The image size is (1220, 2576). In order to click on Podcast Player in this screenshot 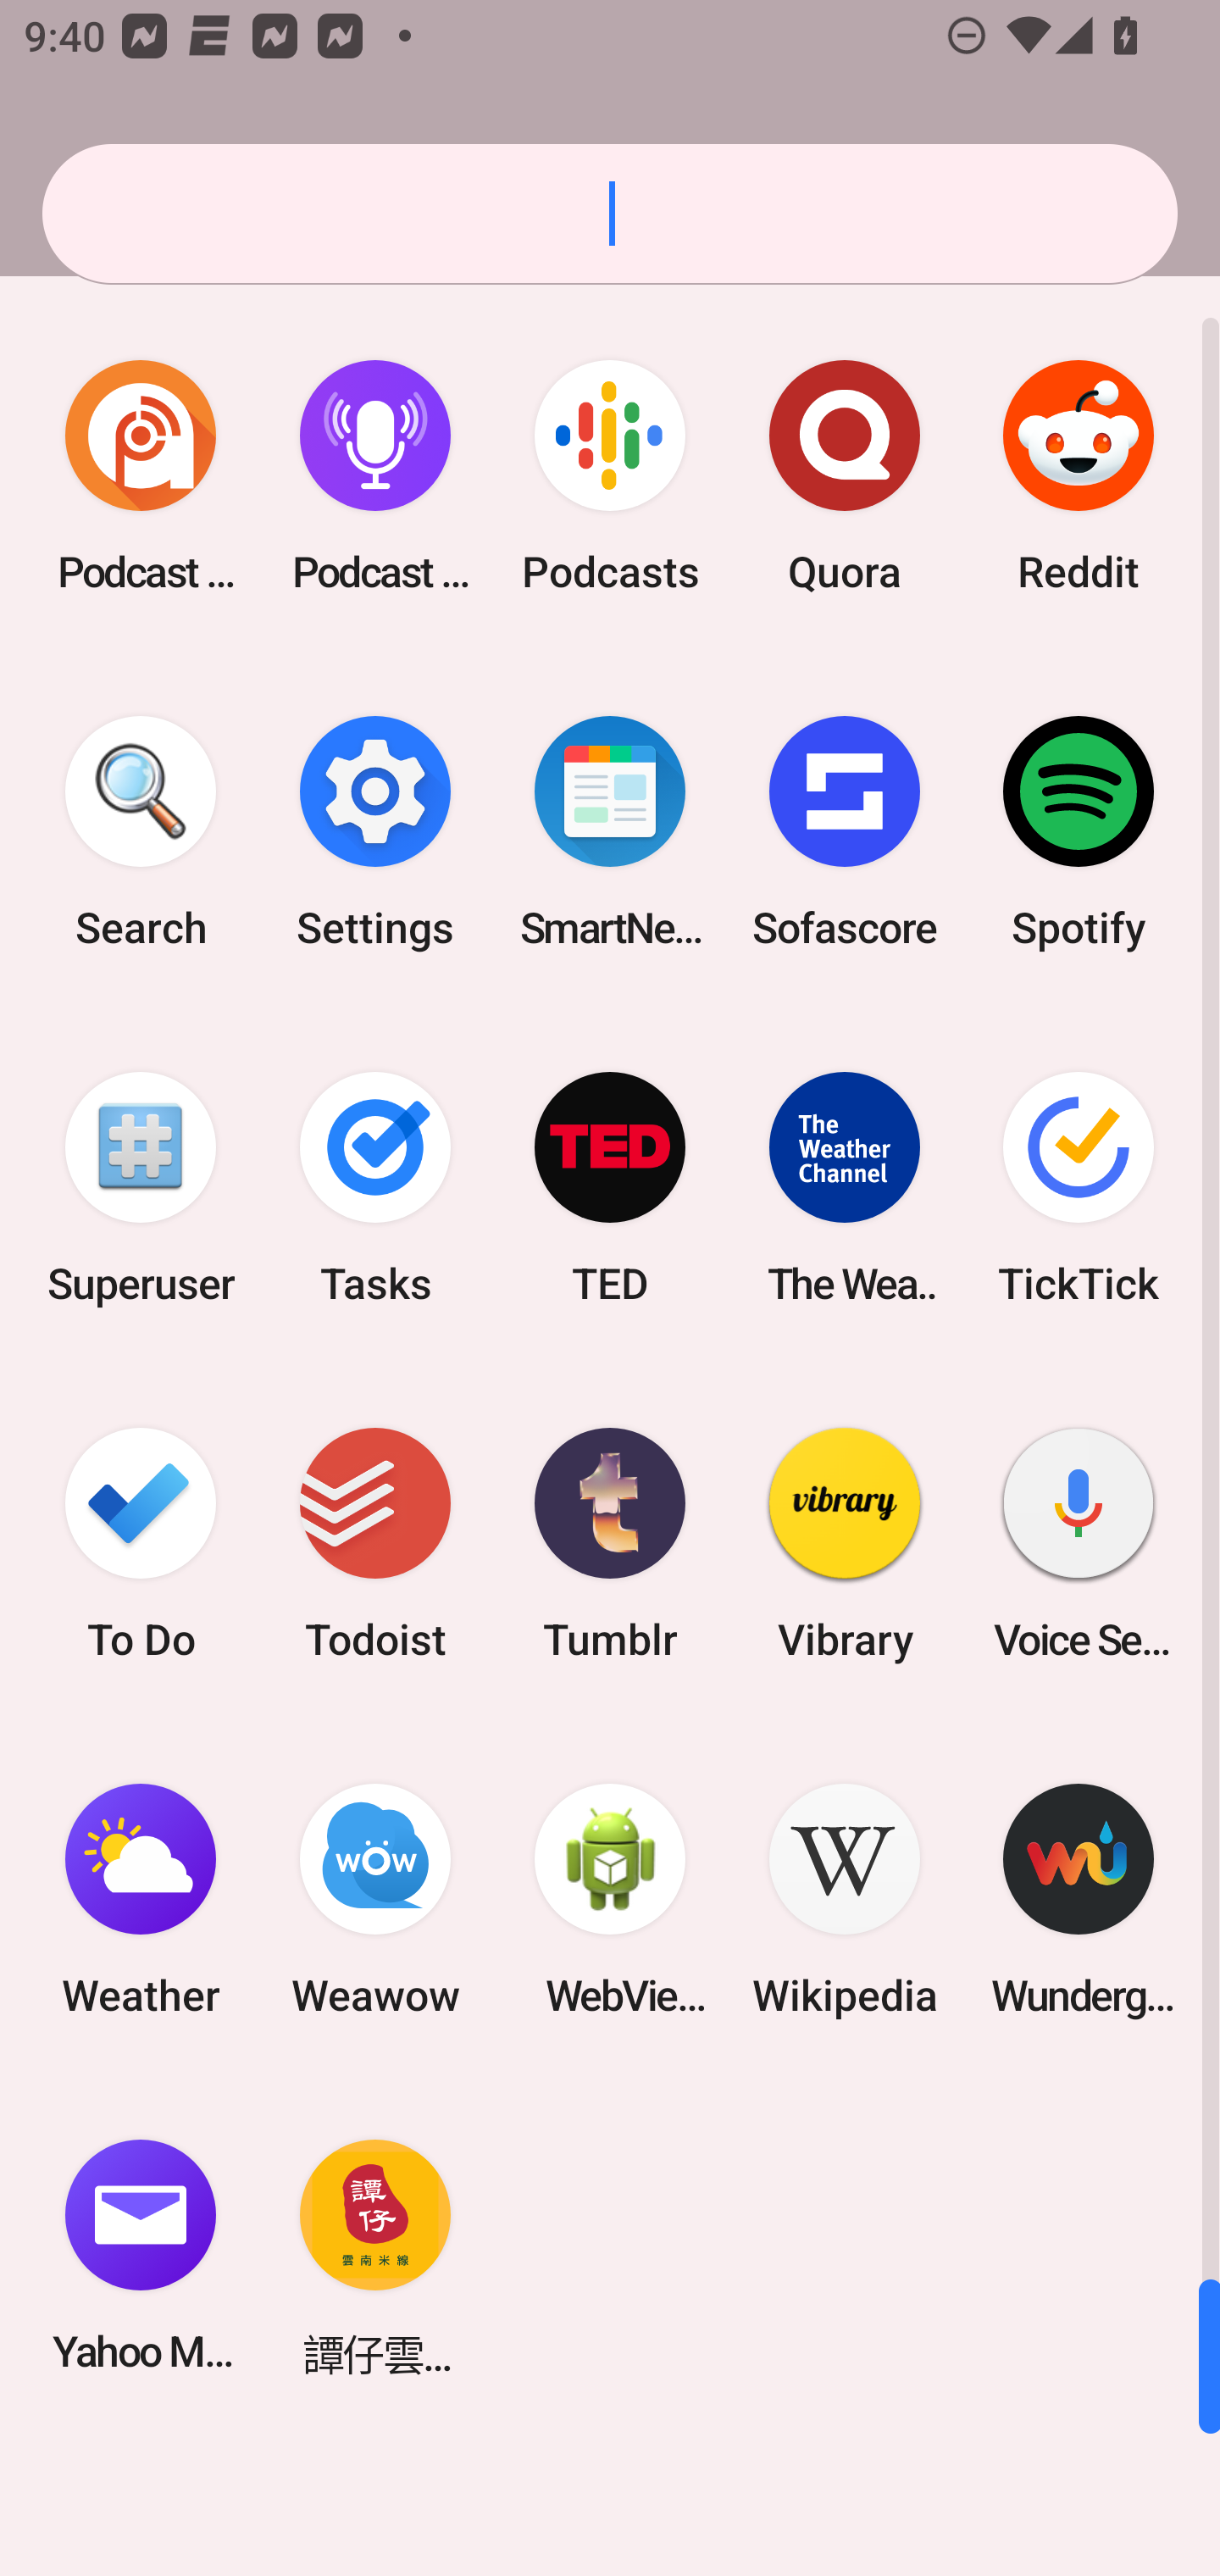, I will do `click(375, 476)`.